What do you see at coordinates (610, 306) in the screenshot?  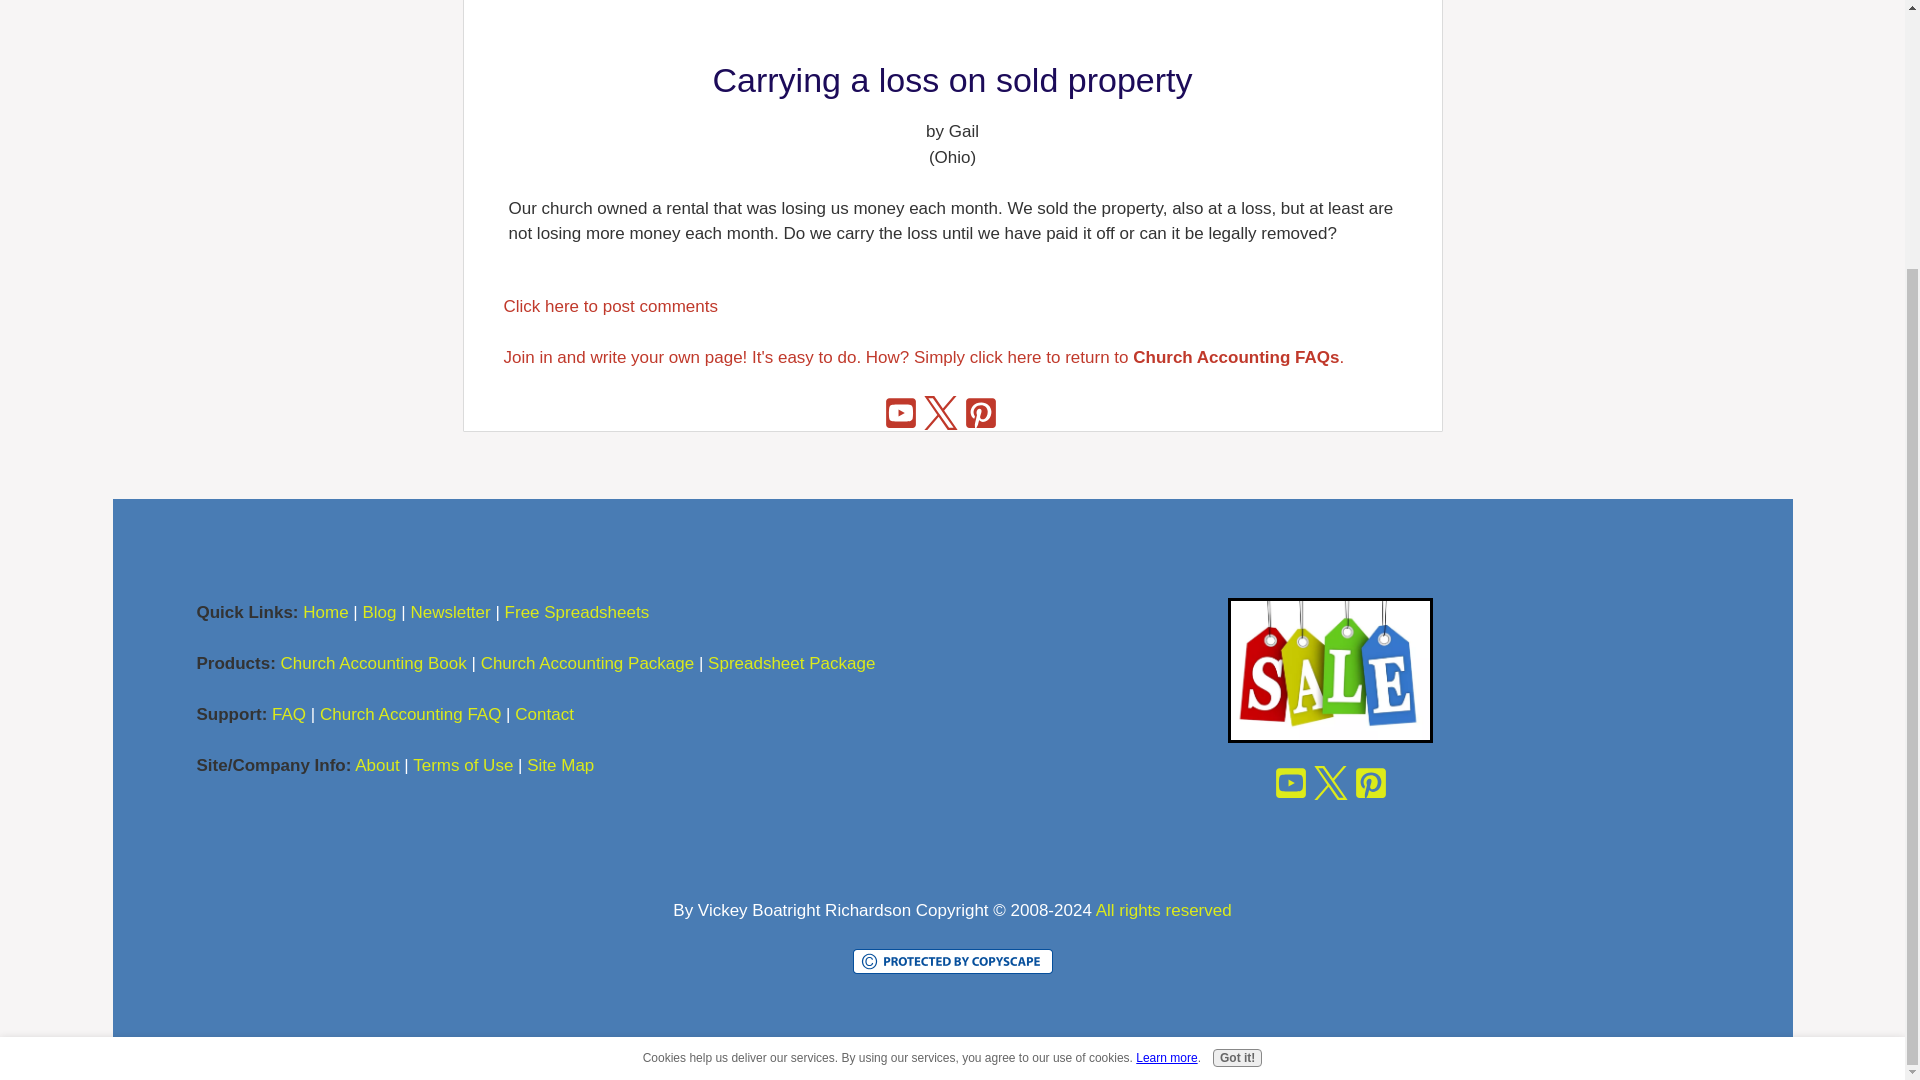 I see `Click here to post comments` at bounding box center [610, 306].